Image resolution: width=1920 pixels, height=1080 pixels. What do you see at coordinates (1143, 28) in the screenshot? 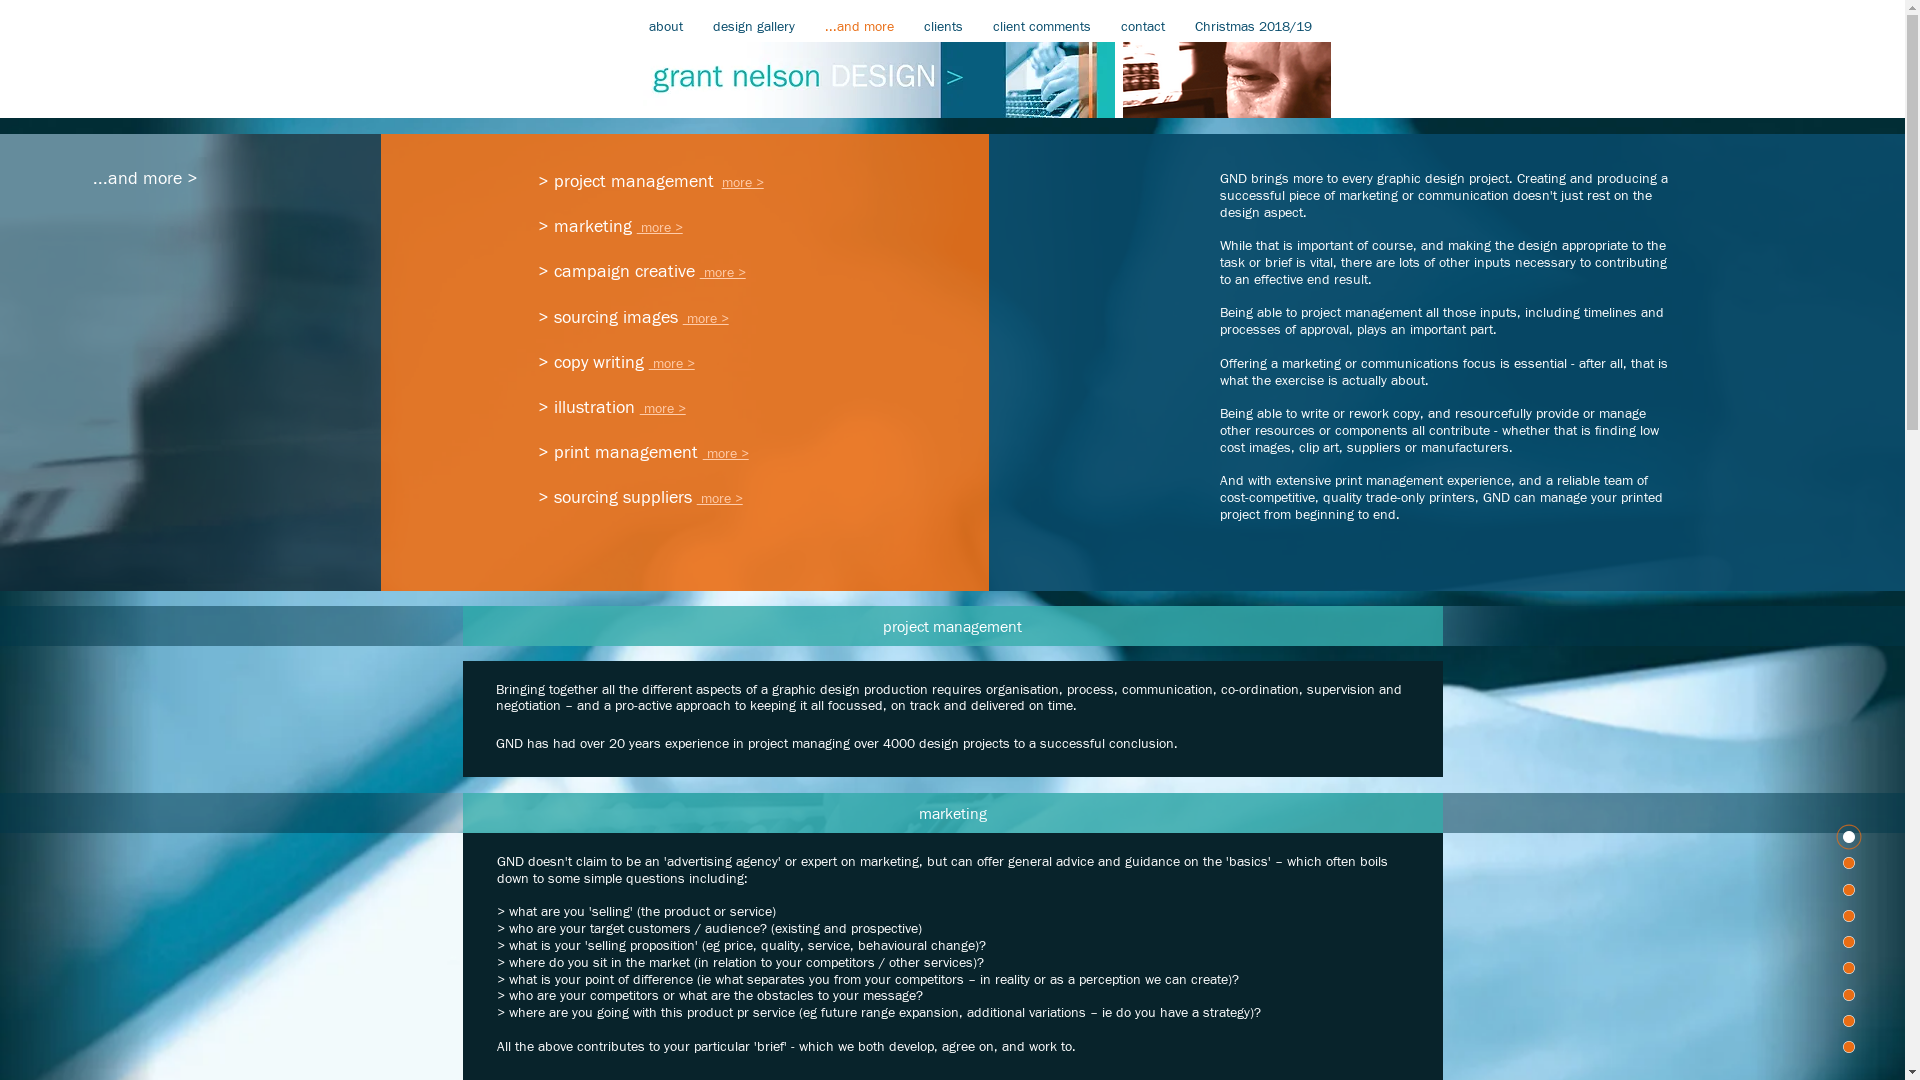
I see `contact` at bounding box center [1143, 28].